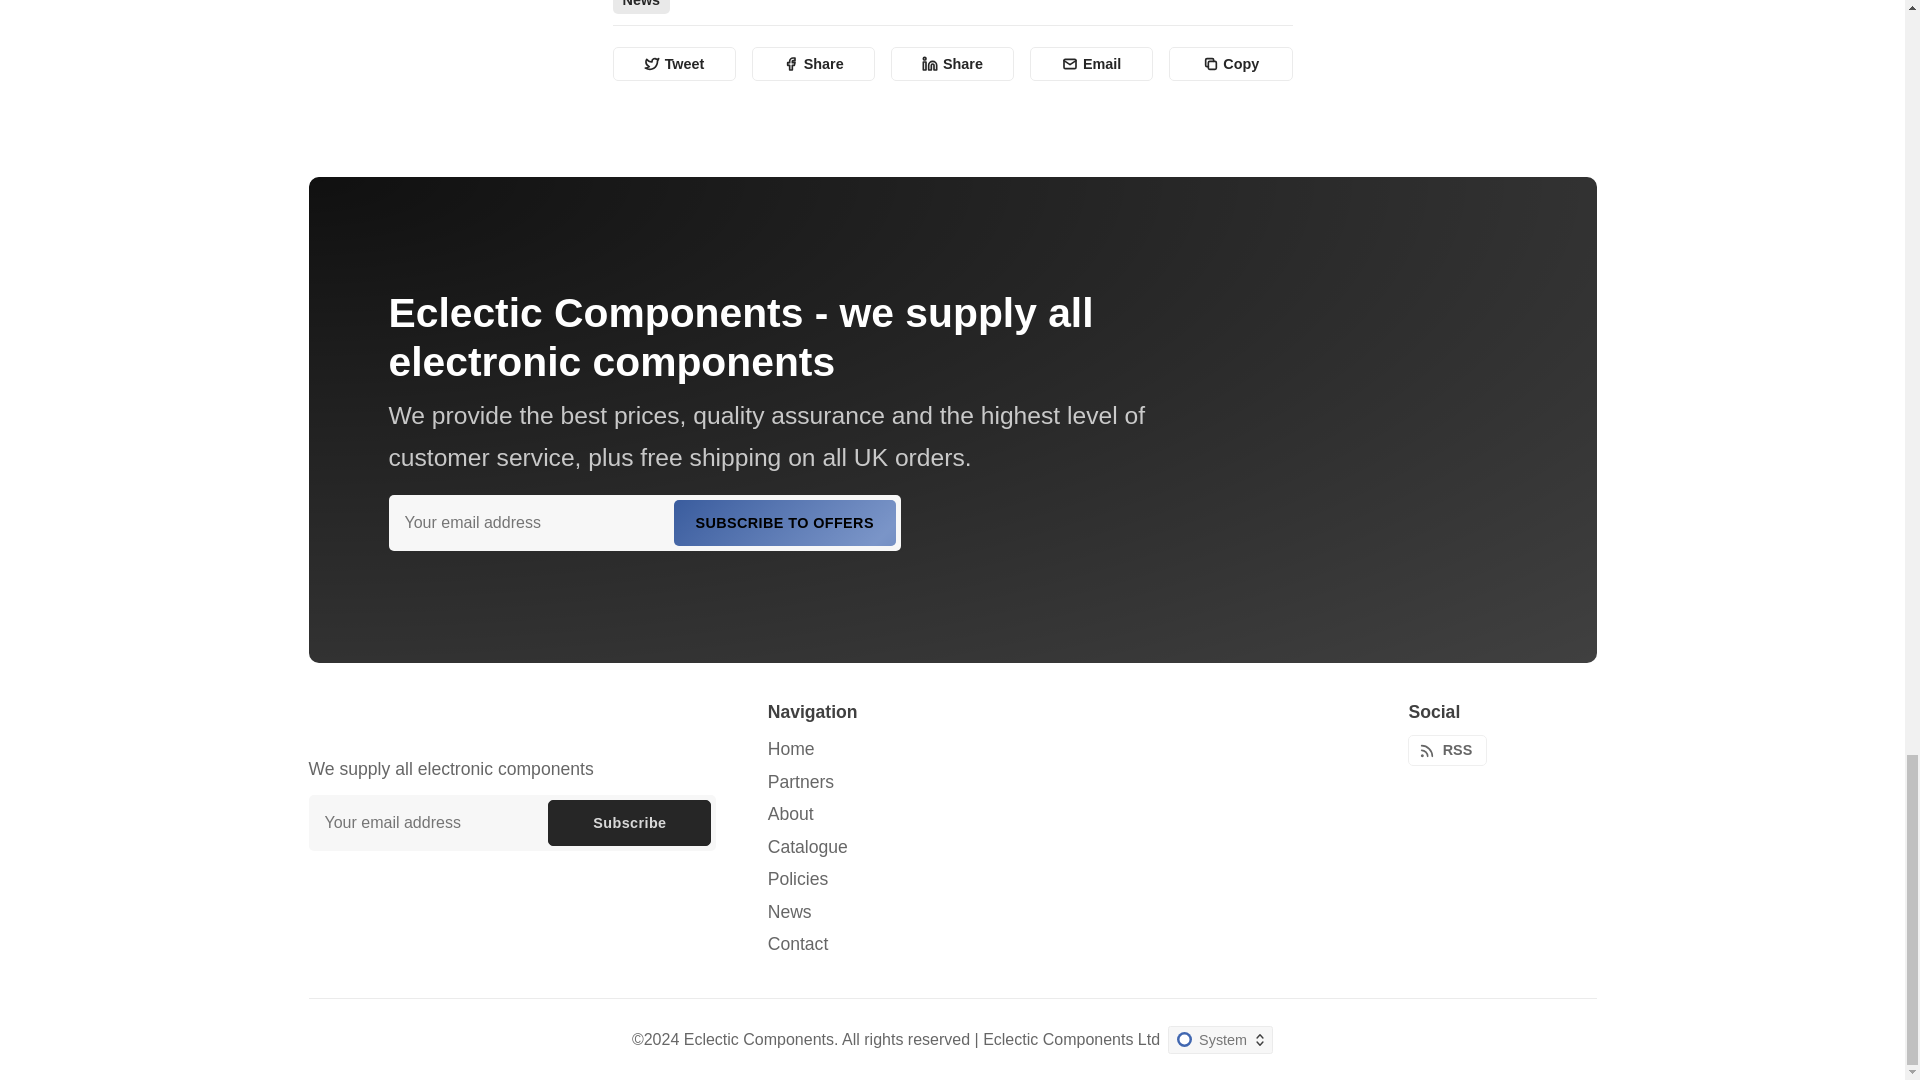 The height and width of the screenshot is (1080, 1920). I want to click on Share, so click(952, 64).